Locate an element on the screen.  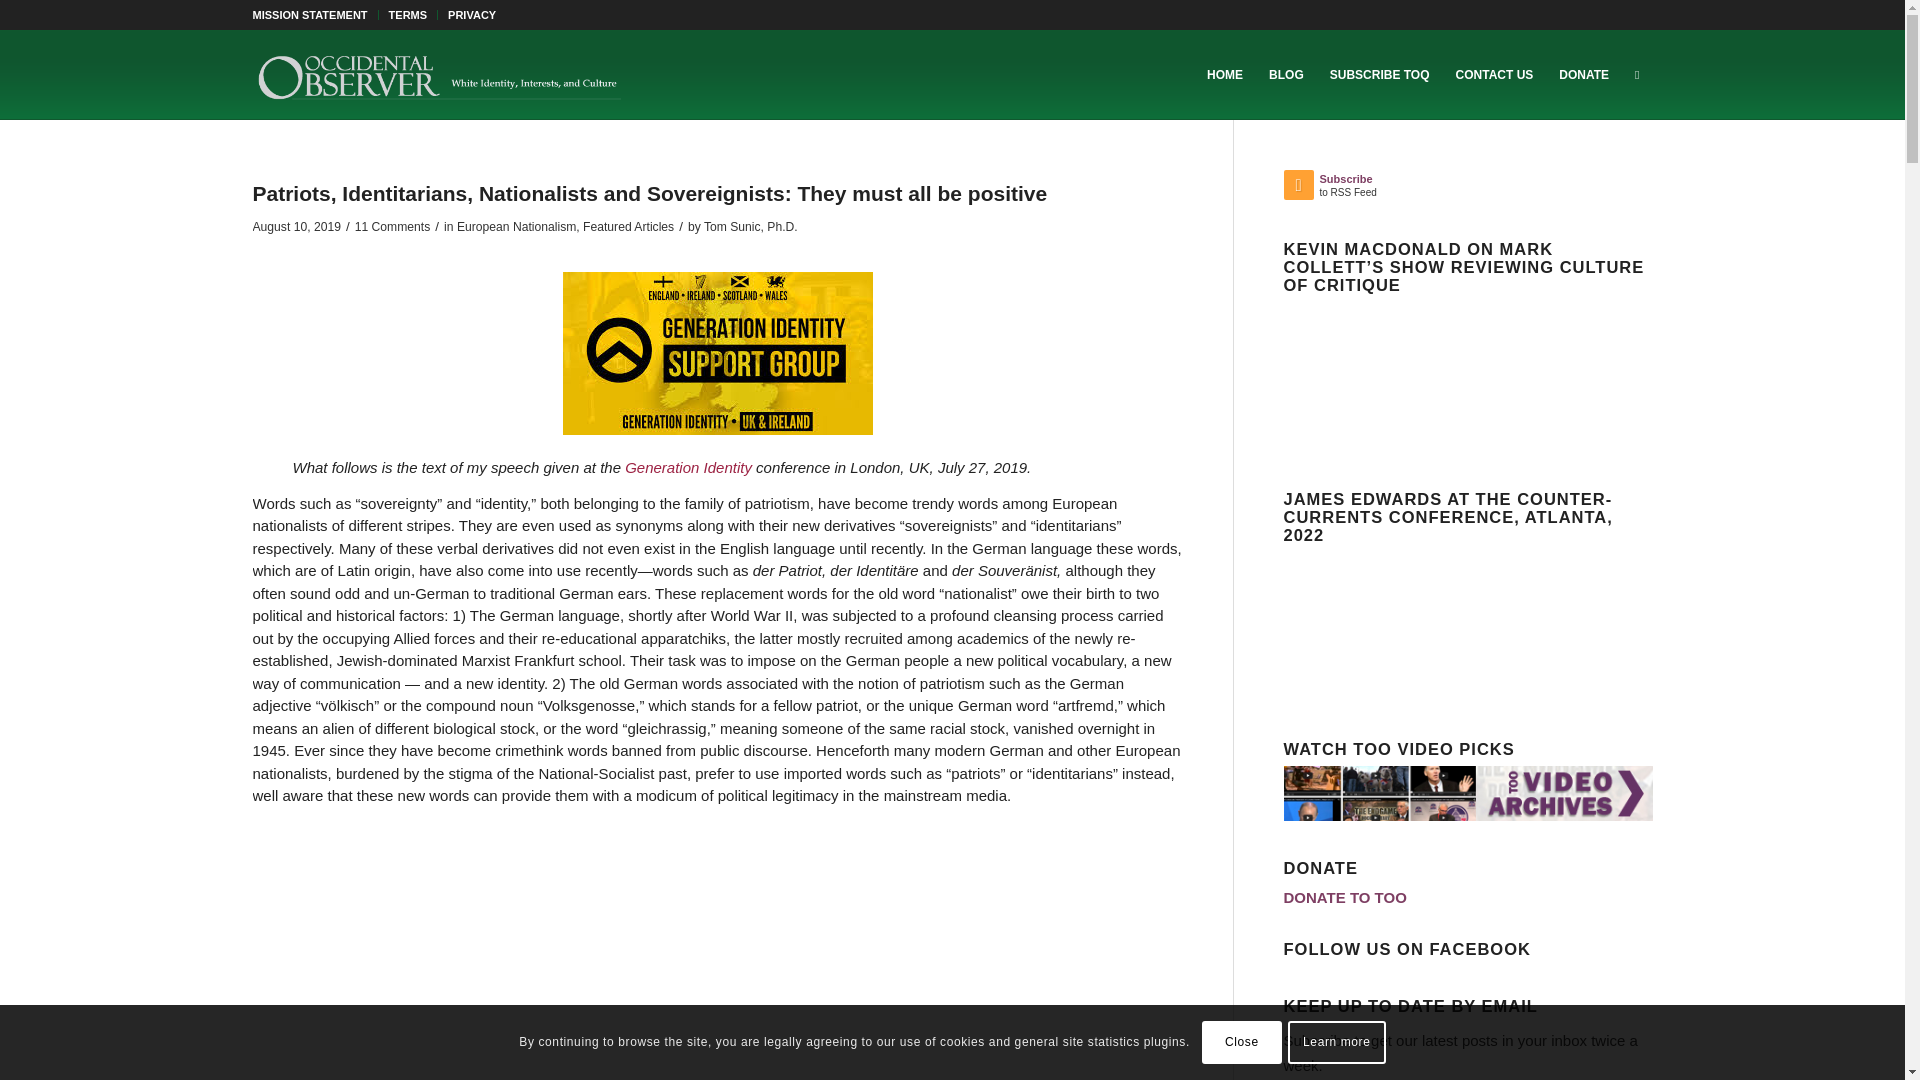
MISSION STATEMENT is located at coordinates (308, 15).